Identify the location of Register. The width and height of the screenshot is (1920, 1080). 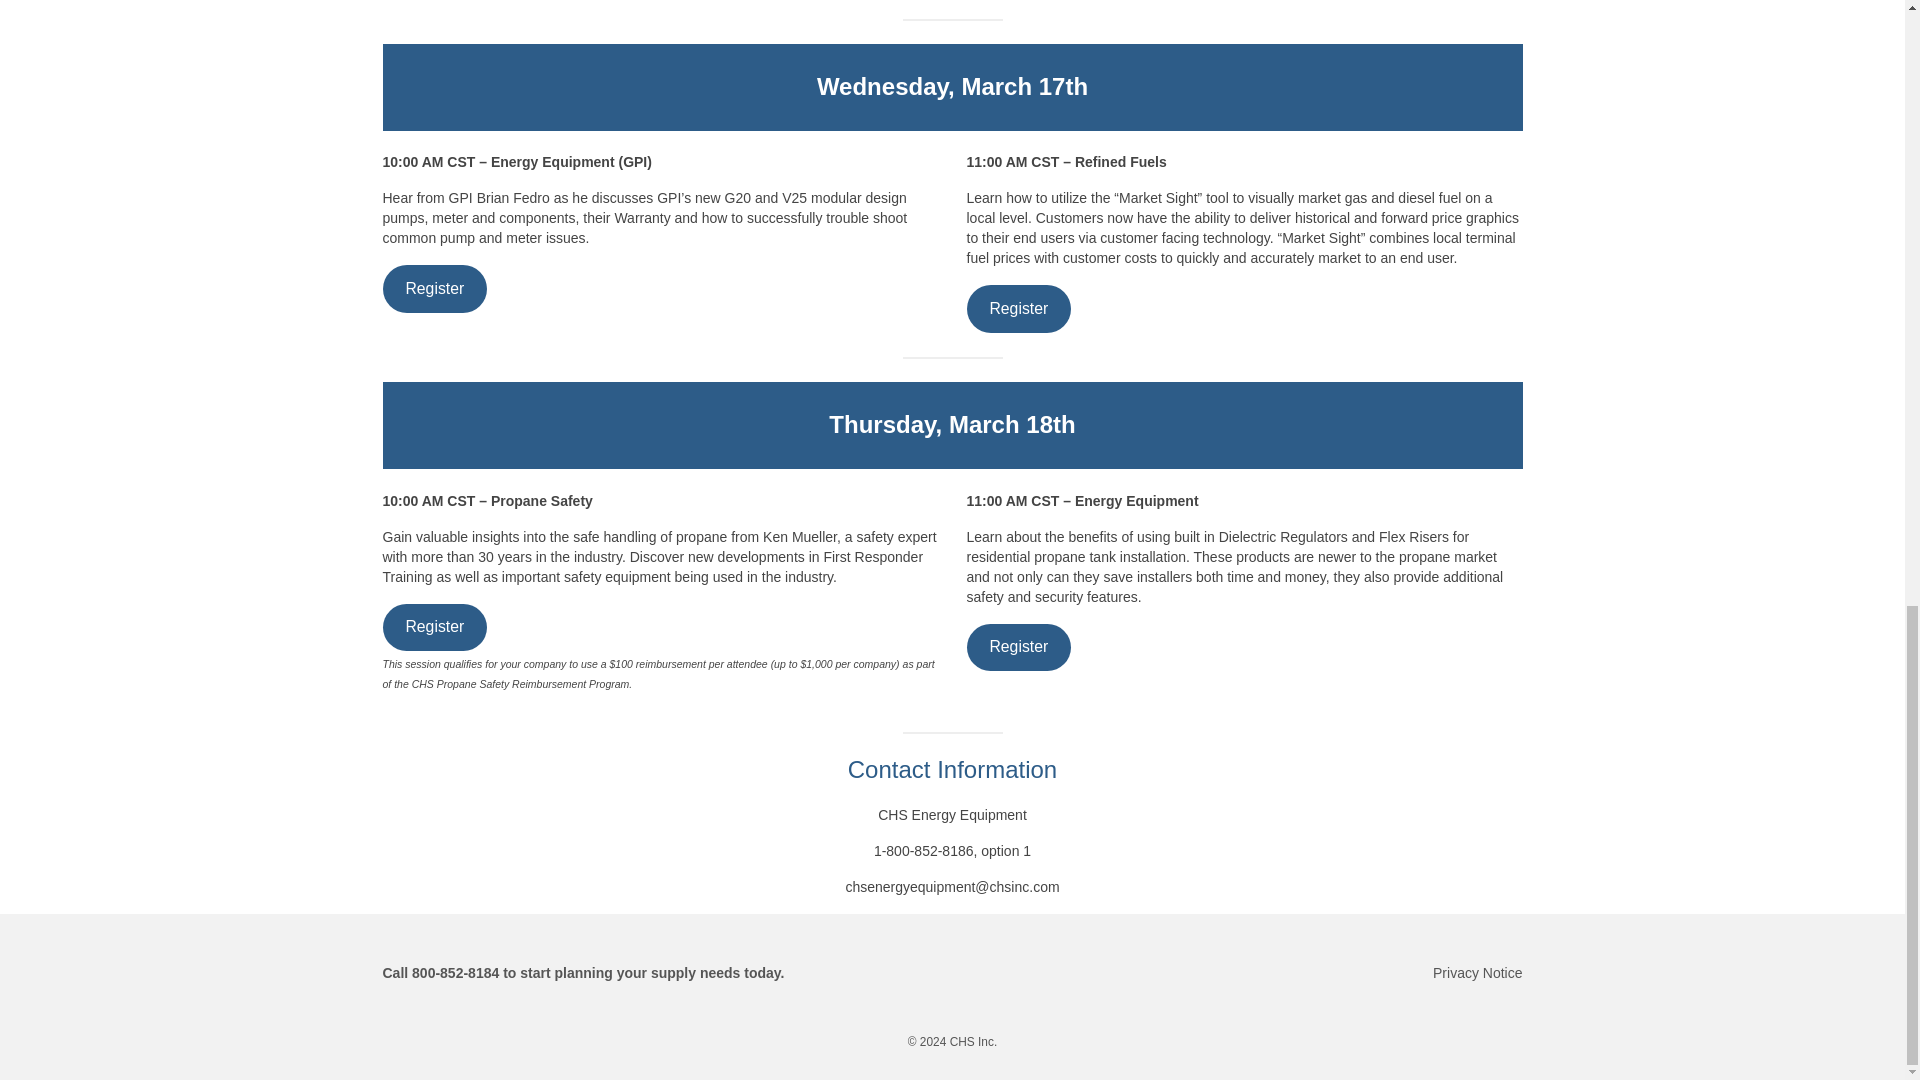
(434, 288).